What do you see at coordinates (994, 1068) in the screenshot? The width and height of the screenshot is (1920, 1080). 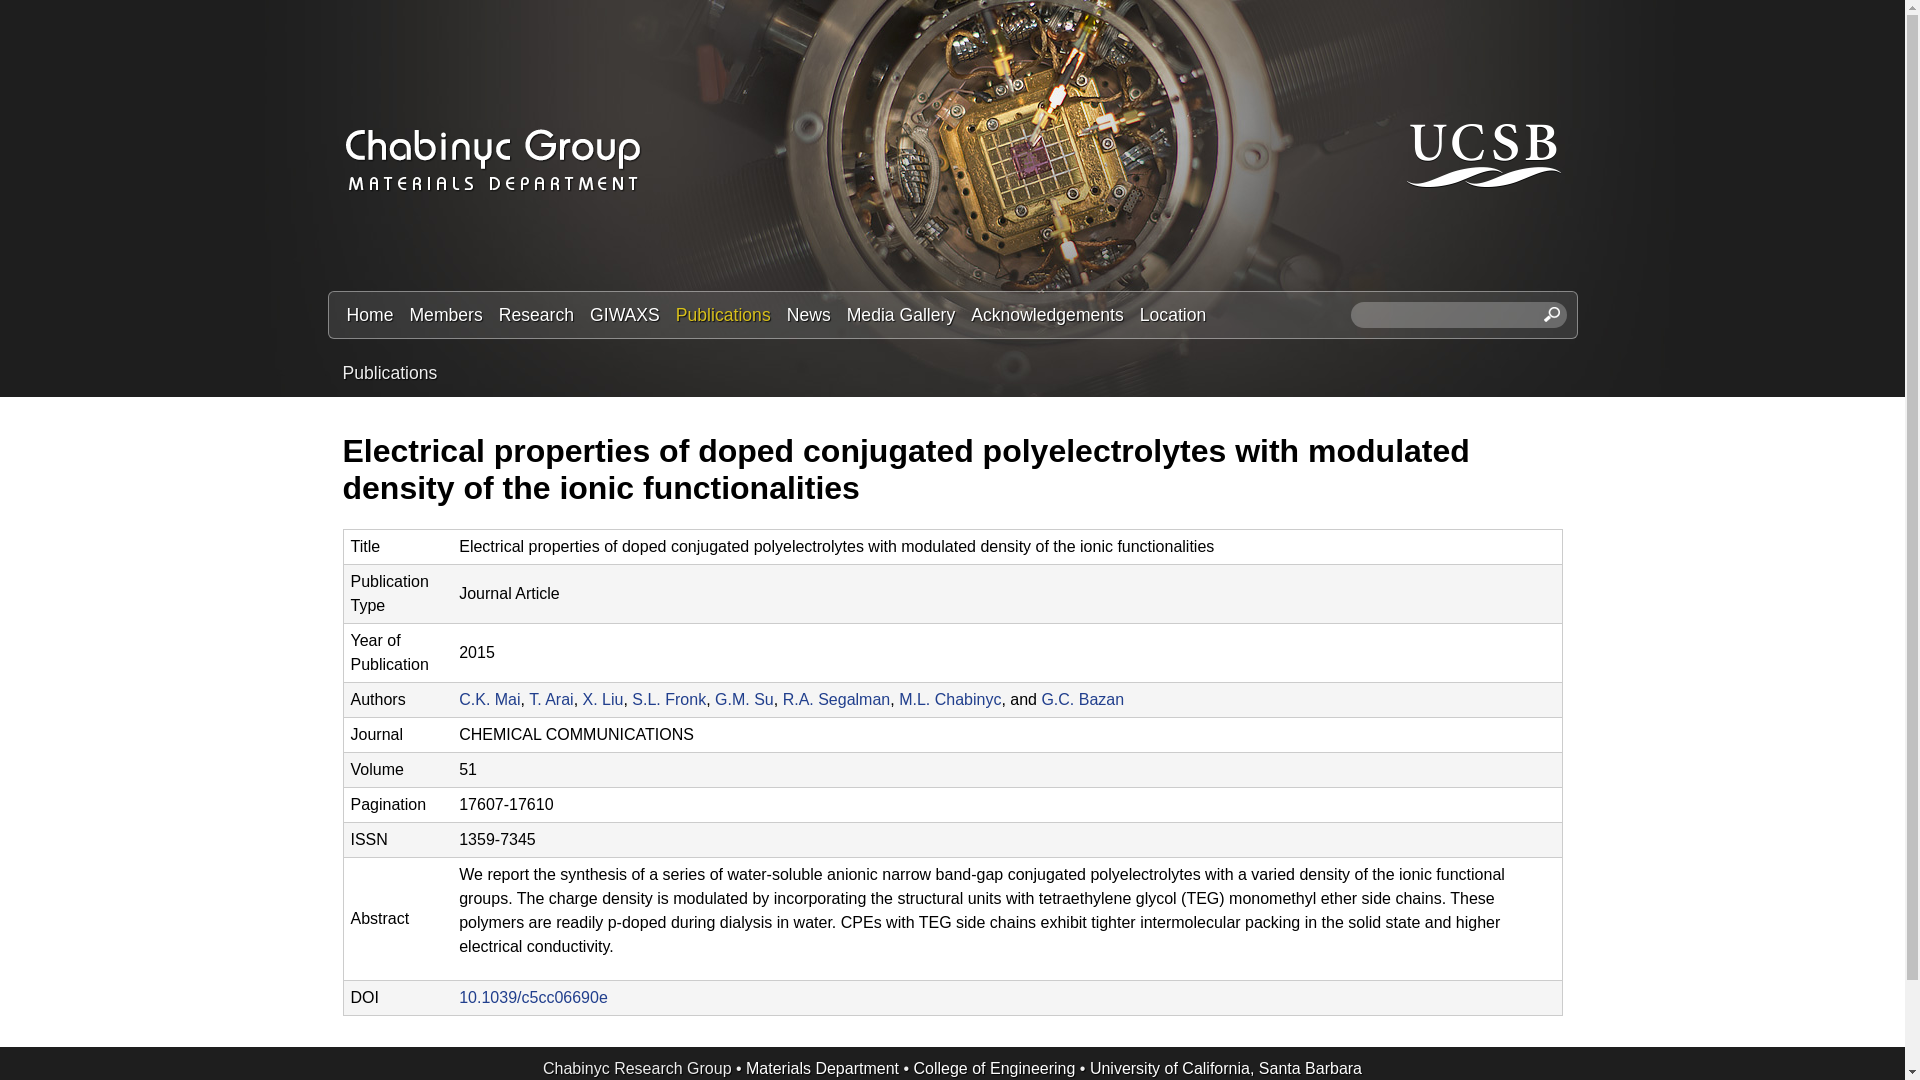 I see `College of Engineering` at bounding box center [994, 1068].